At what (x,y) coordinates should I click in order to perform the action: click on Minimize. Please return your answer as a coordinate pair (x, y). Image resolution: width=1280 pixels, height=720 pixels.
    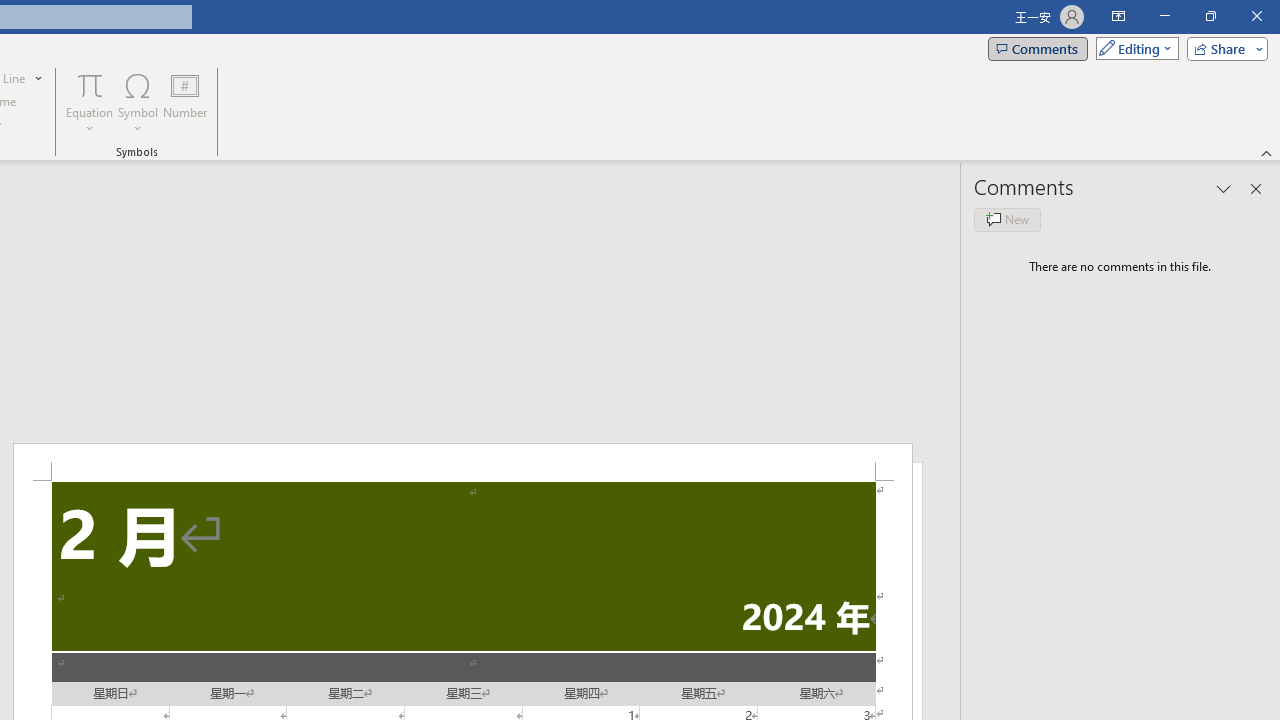
    Looking at the image, I should click on (1164, 16).